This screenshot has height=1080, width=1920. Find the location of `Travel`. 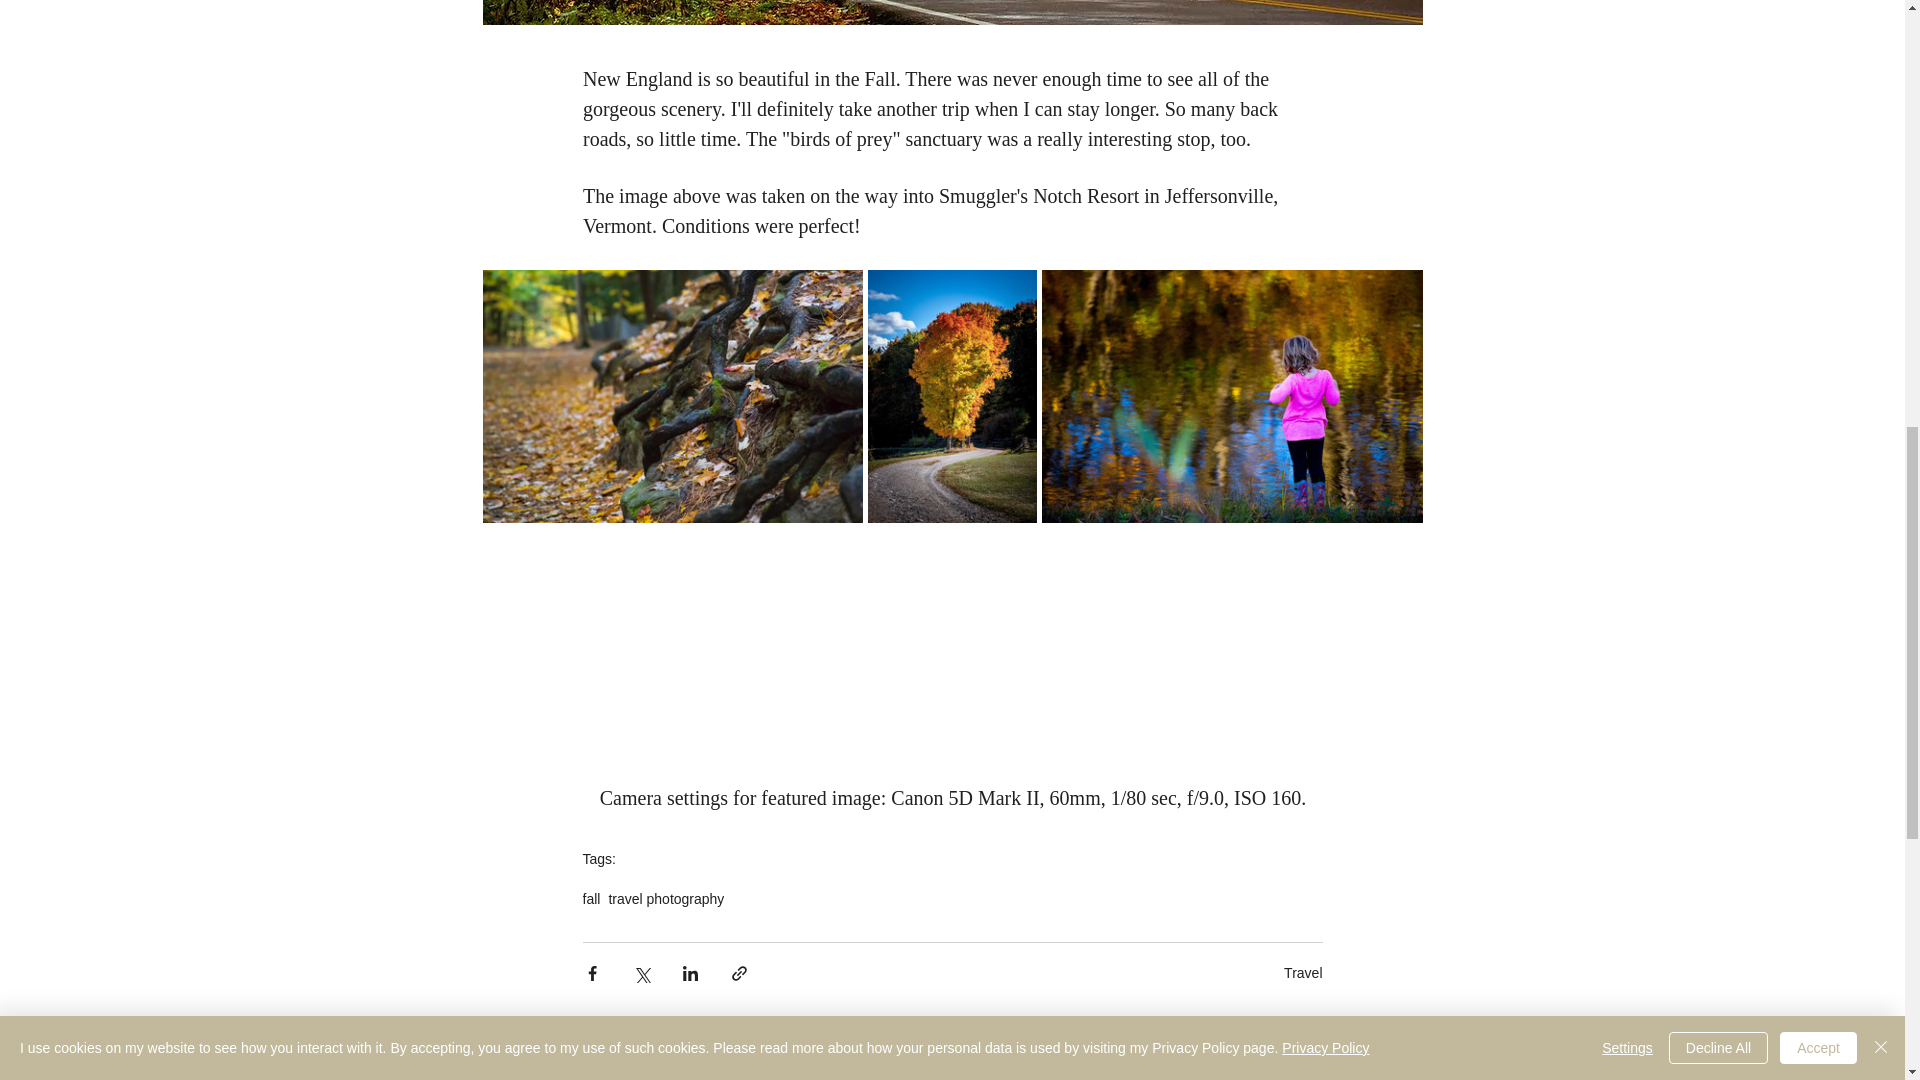

Travel is located at coordinates (1303, 972).